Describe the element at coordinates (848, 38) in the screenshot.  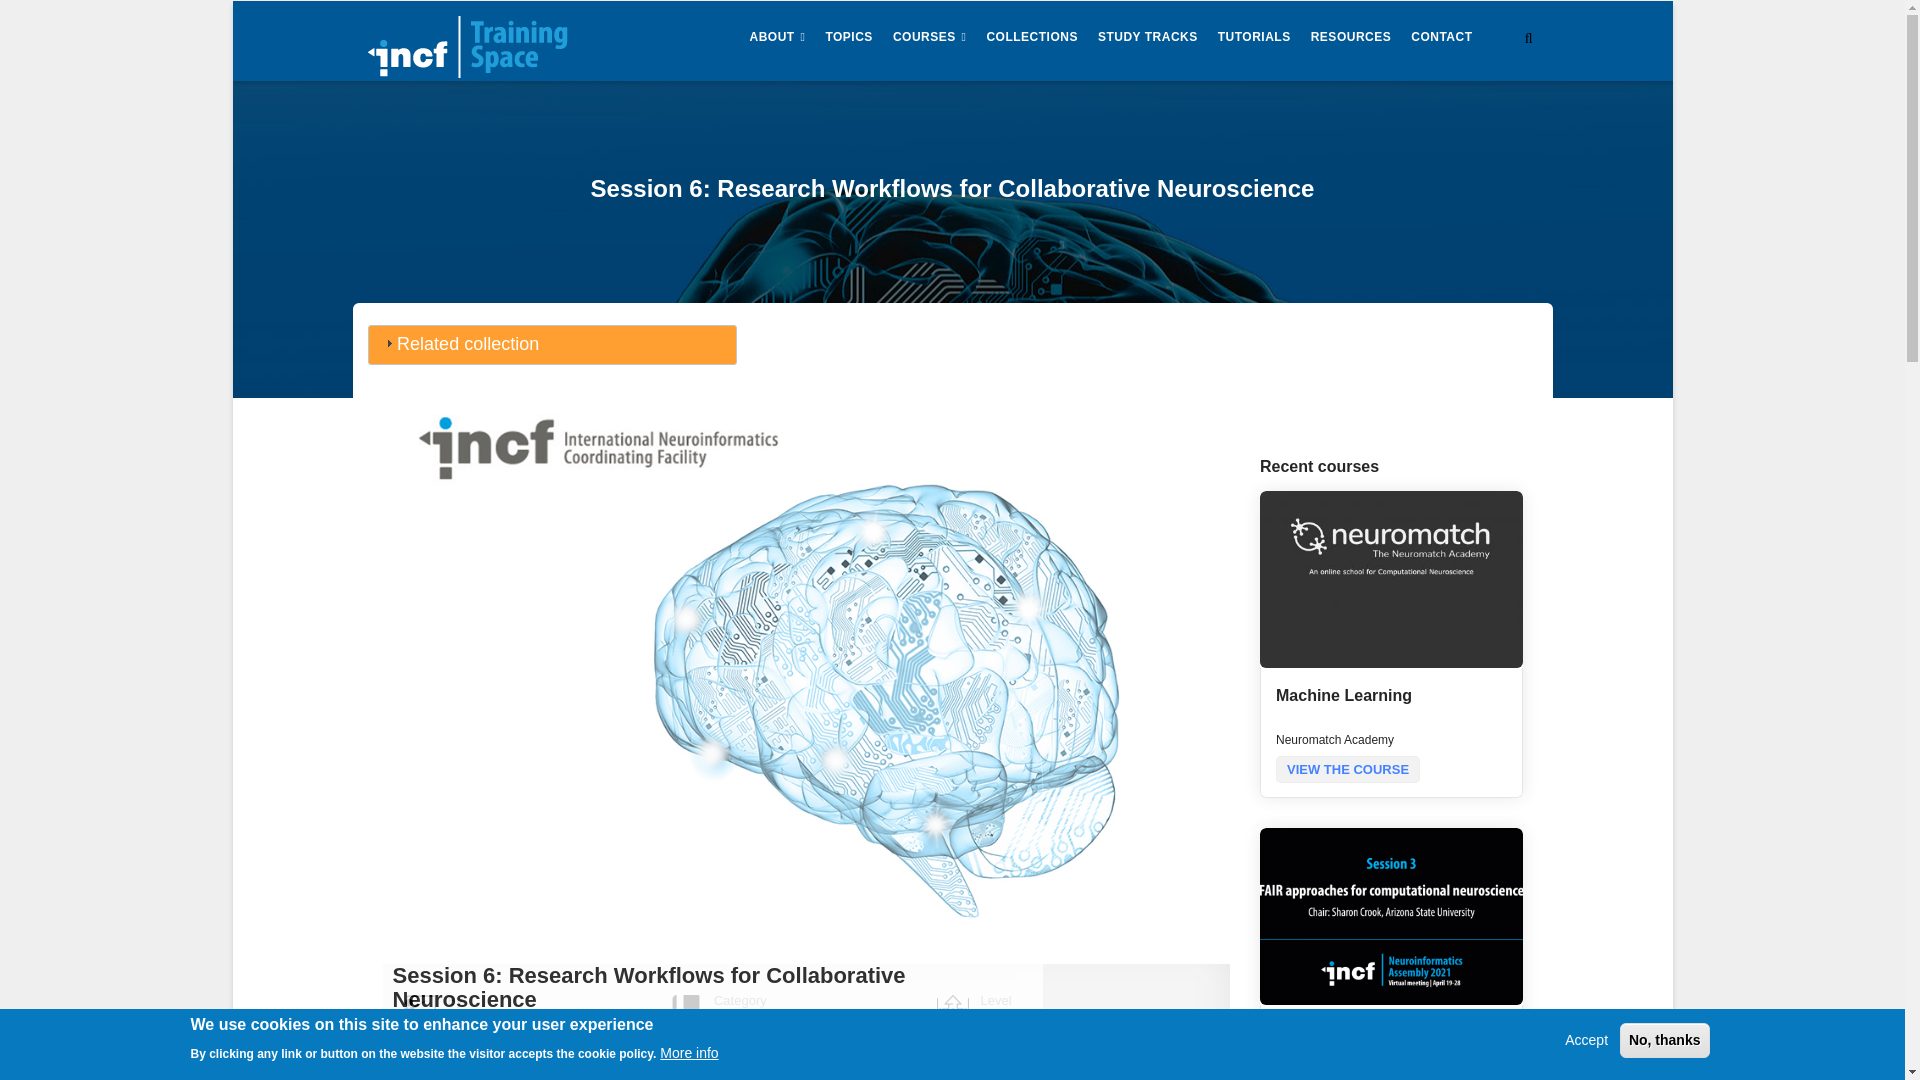
I see `TOPICS` at that location.